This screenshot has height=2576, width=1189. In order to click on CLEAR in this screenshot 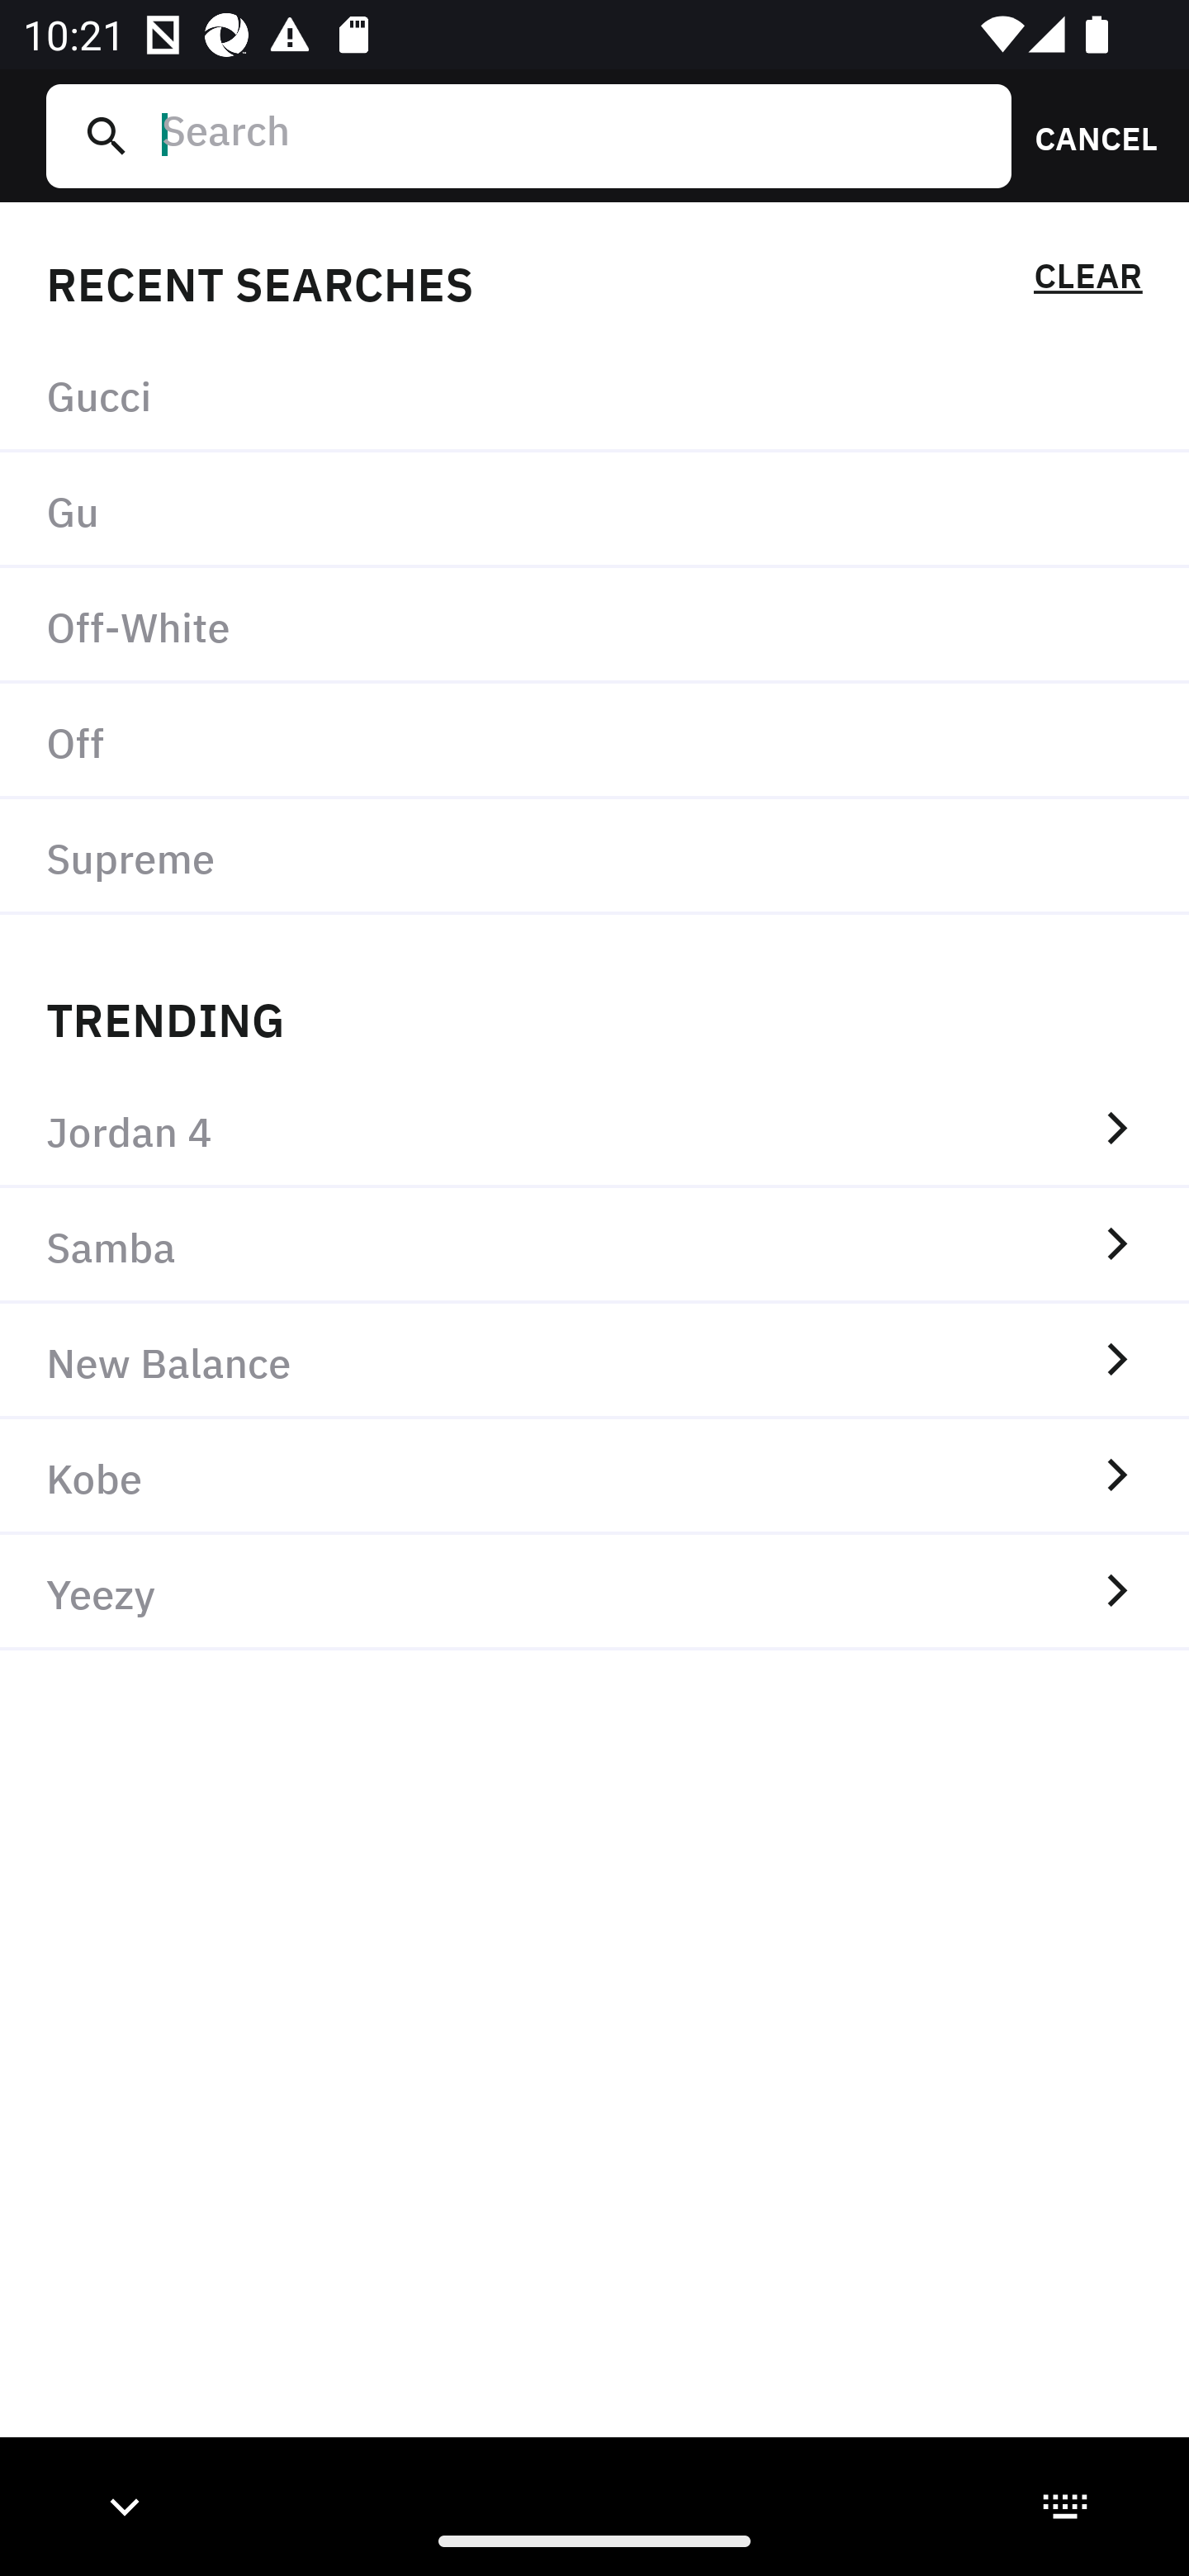, I will do `click(1087, 281)`.